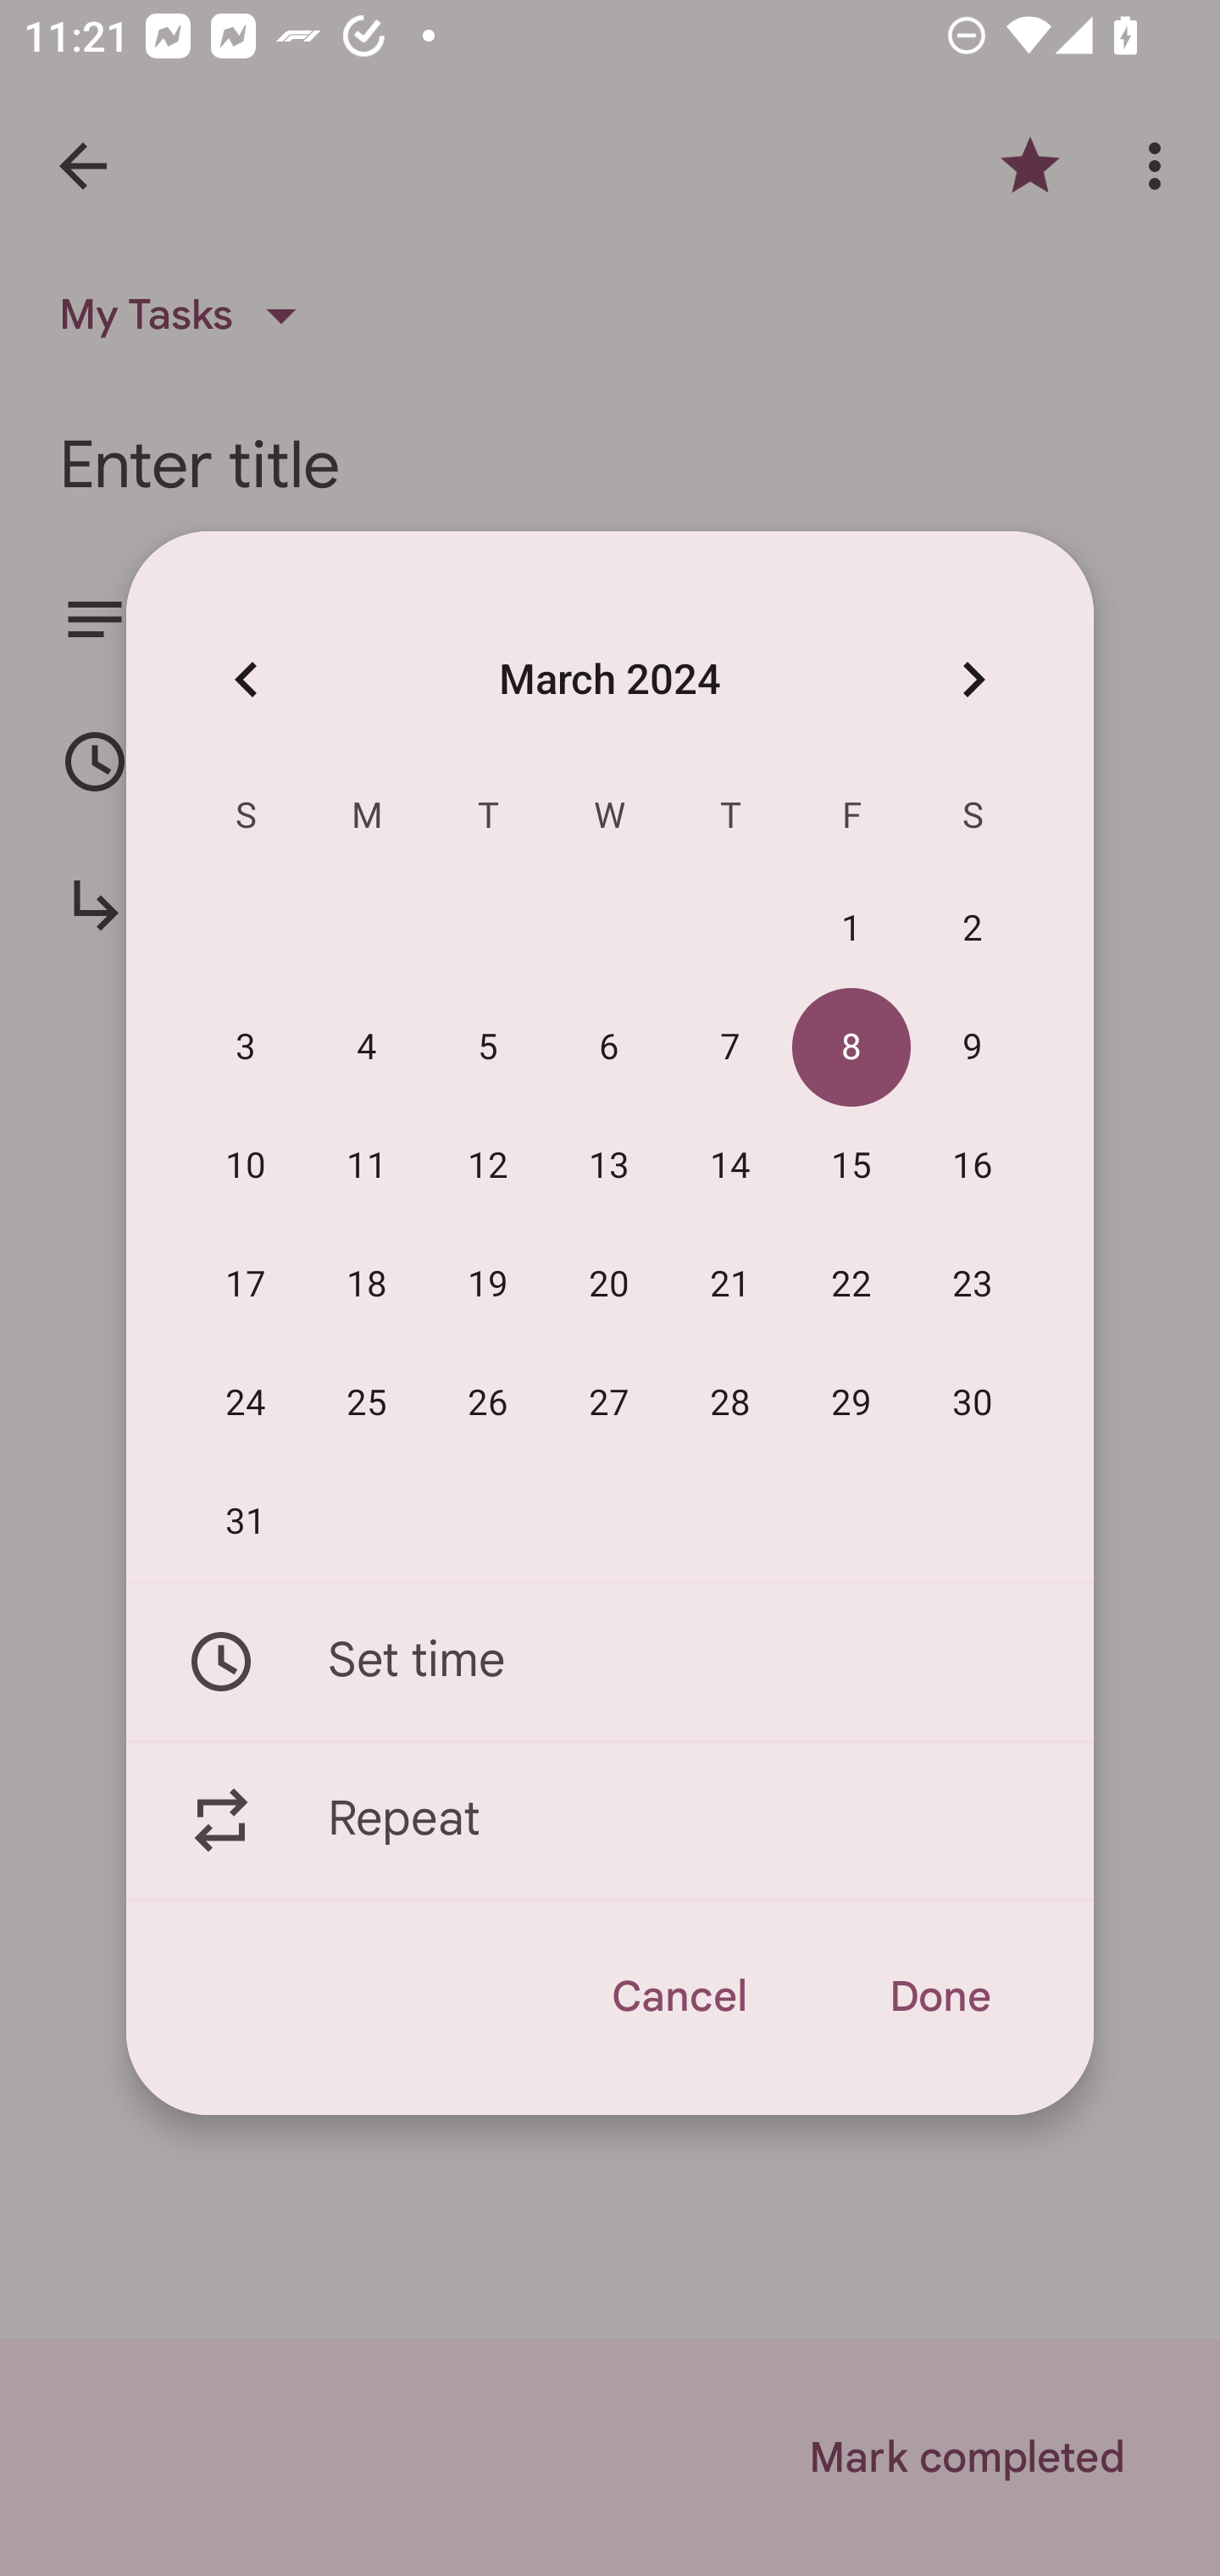 The height and width of the screenshot is (2576, 1220). What do you see at coordinates (609, 1167) in the screenshot?
I see `13 13 March 2024` at bounding box center [609, 1167].